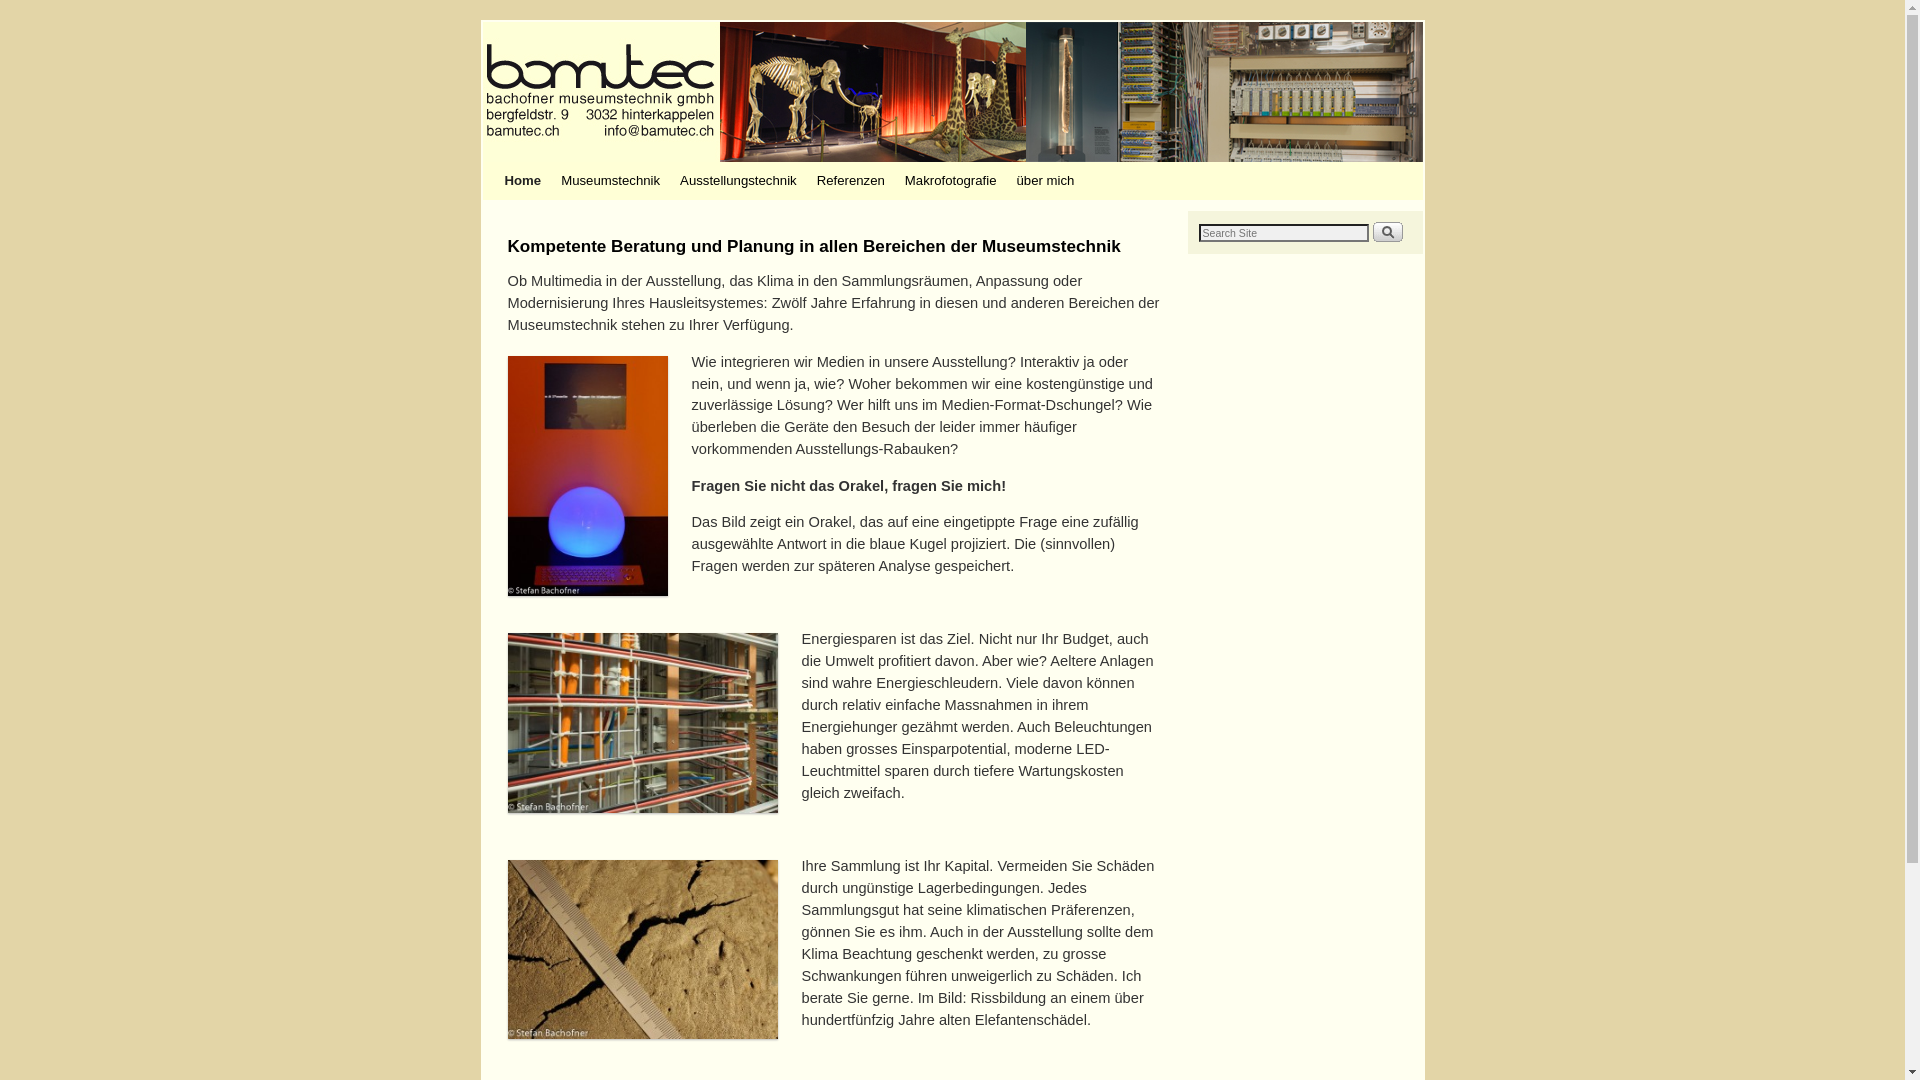 The width and height of the screenshot is (1920, 1080). What do you see at coordinates (851, 181) in the screenshot?
I see `Referenzen` at bounding box center [851, 181].